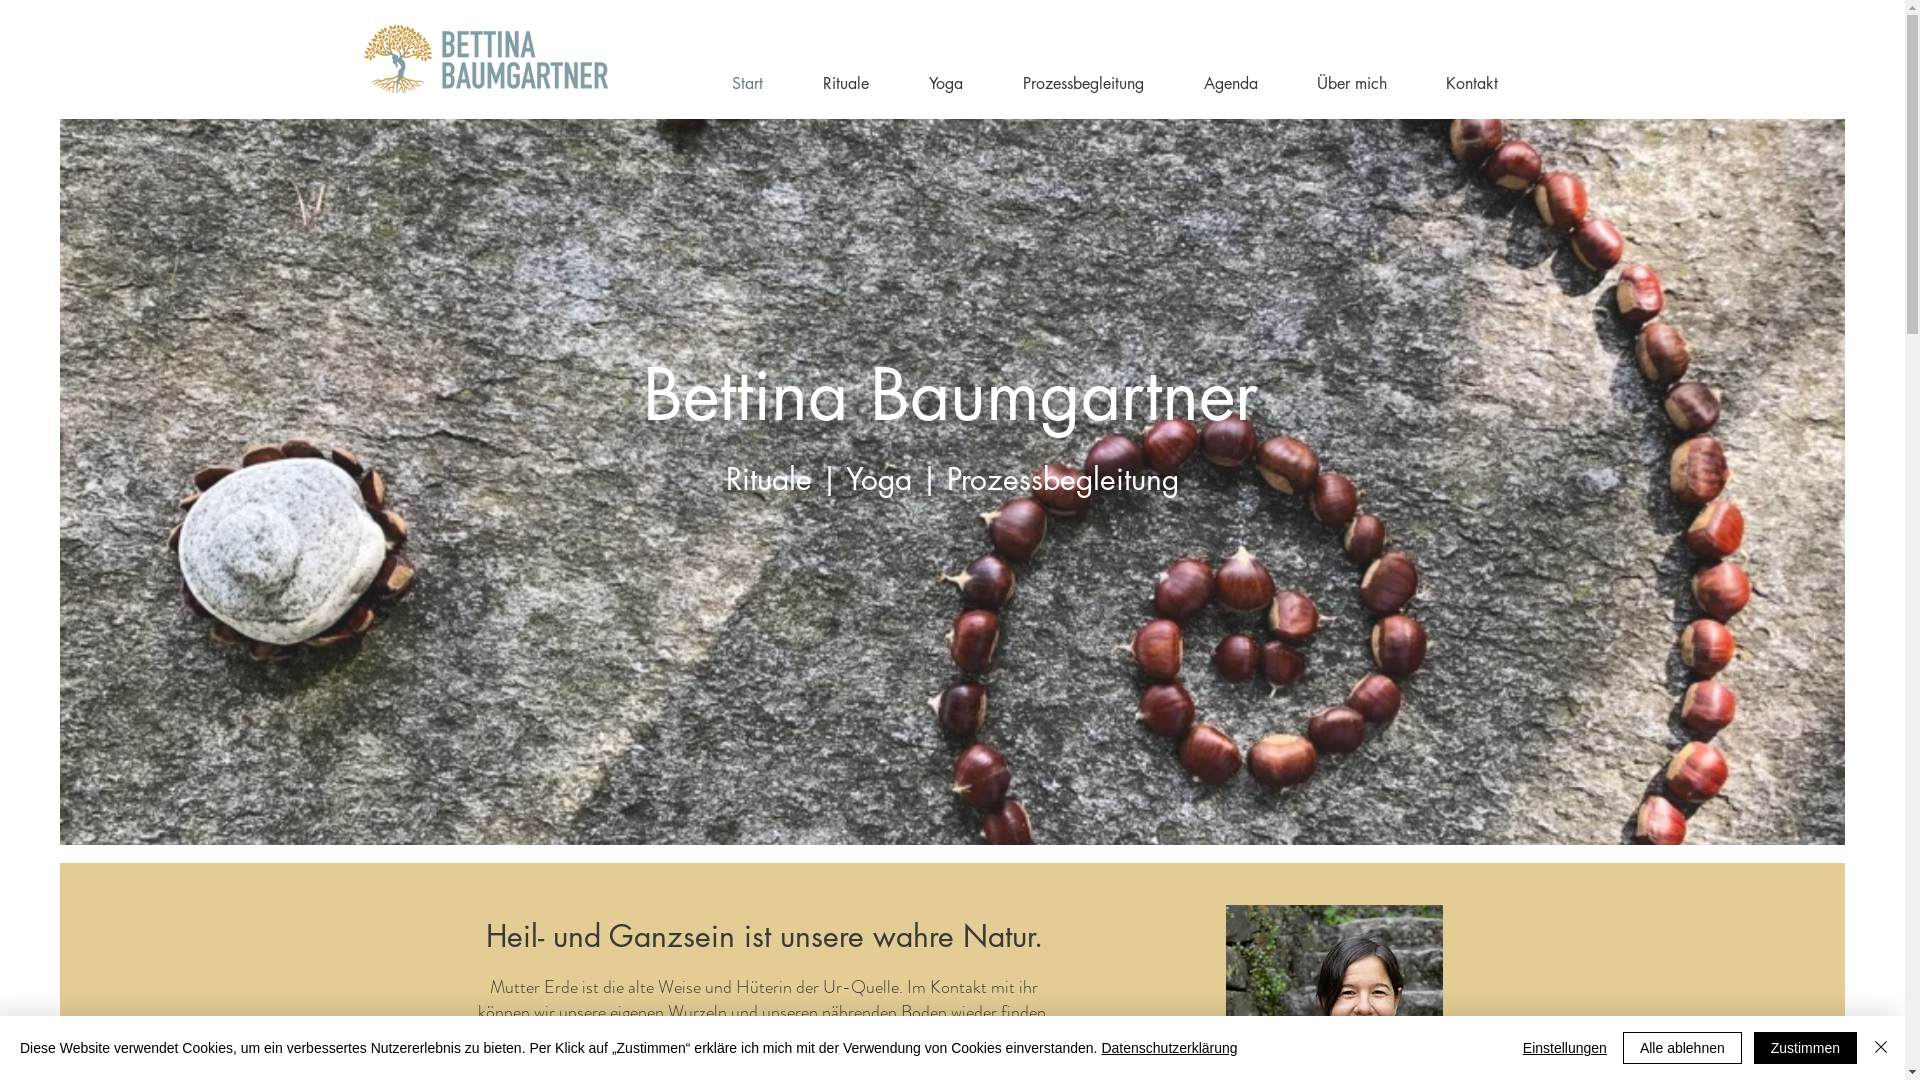 The width and height of the screenshot is (1920, 1080). What do you see at coordinates (1068, 84) in the screenshot?
I see `Prozessbegleitung` at bounding box center [1068, 84].